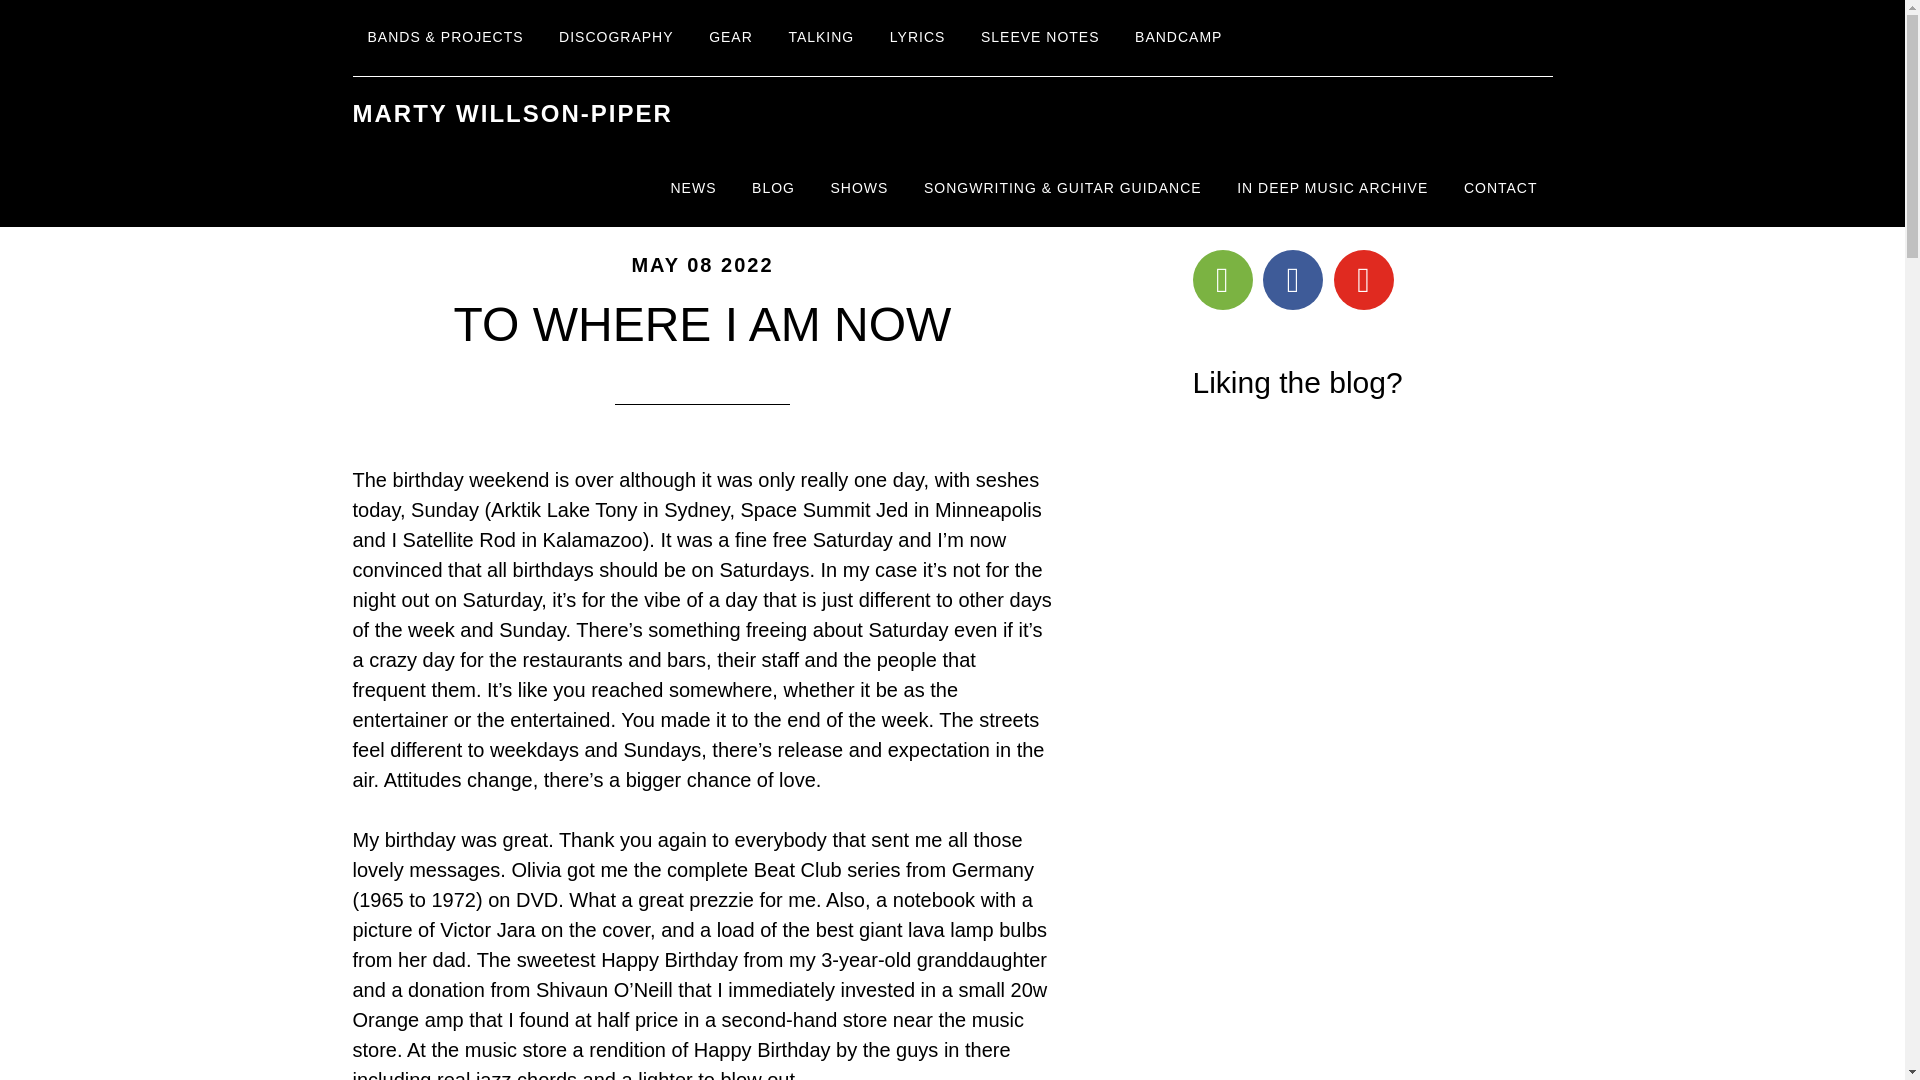 This screenshot has height=1080, width=1920. What do you see at coordinates (1040, 38) in the screenshot?
I see `SLEEVE NOTES` at bounding box center [1040, 38].